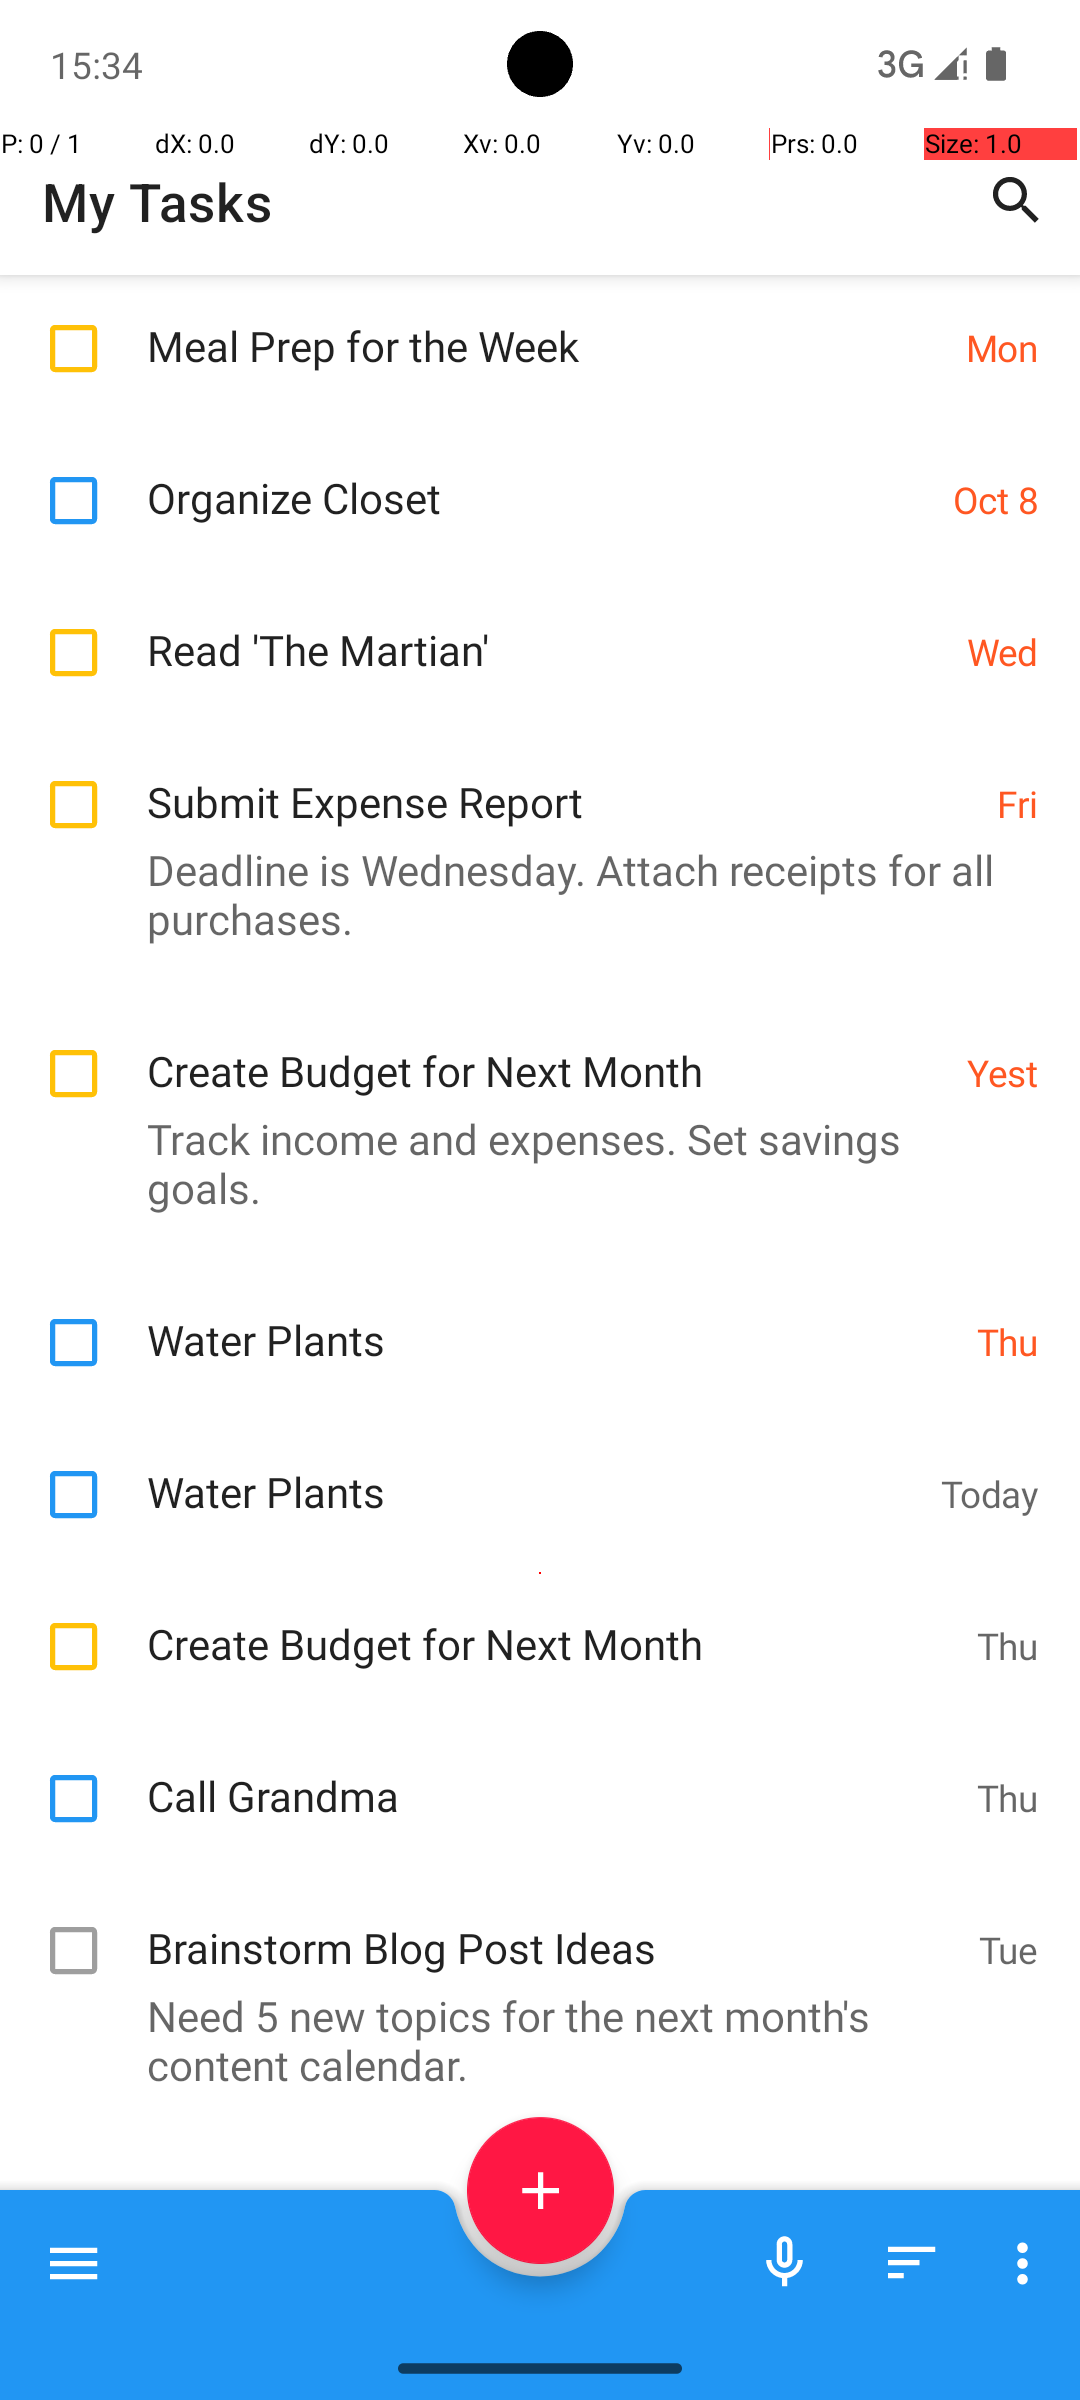 This screenshot has height=2400, width=1080. I want to click on Submit Expense Report, so click(562, 780).